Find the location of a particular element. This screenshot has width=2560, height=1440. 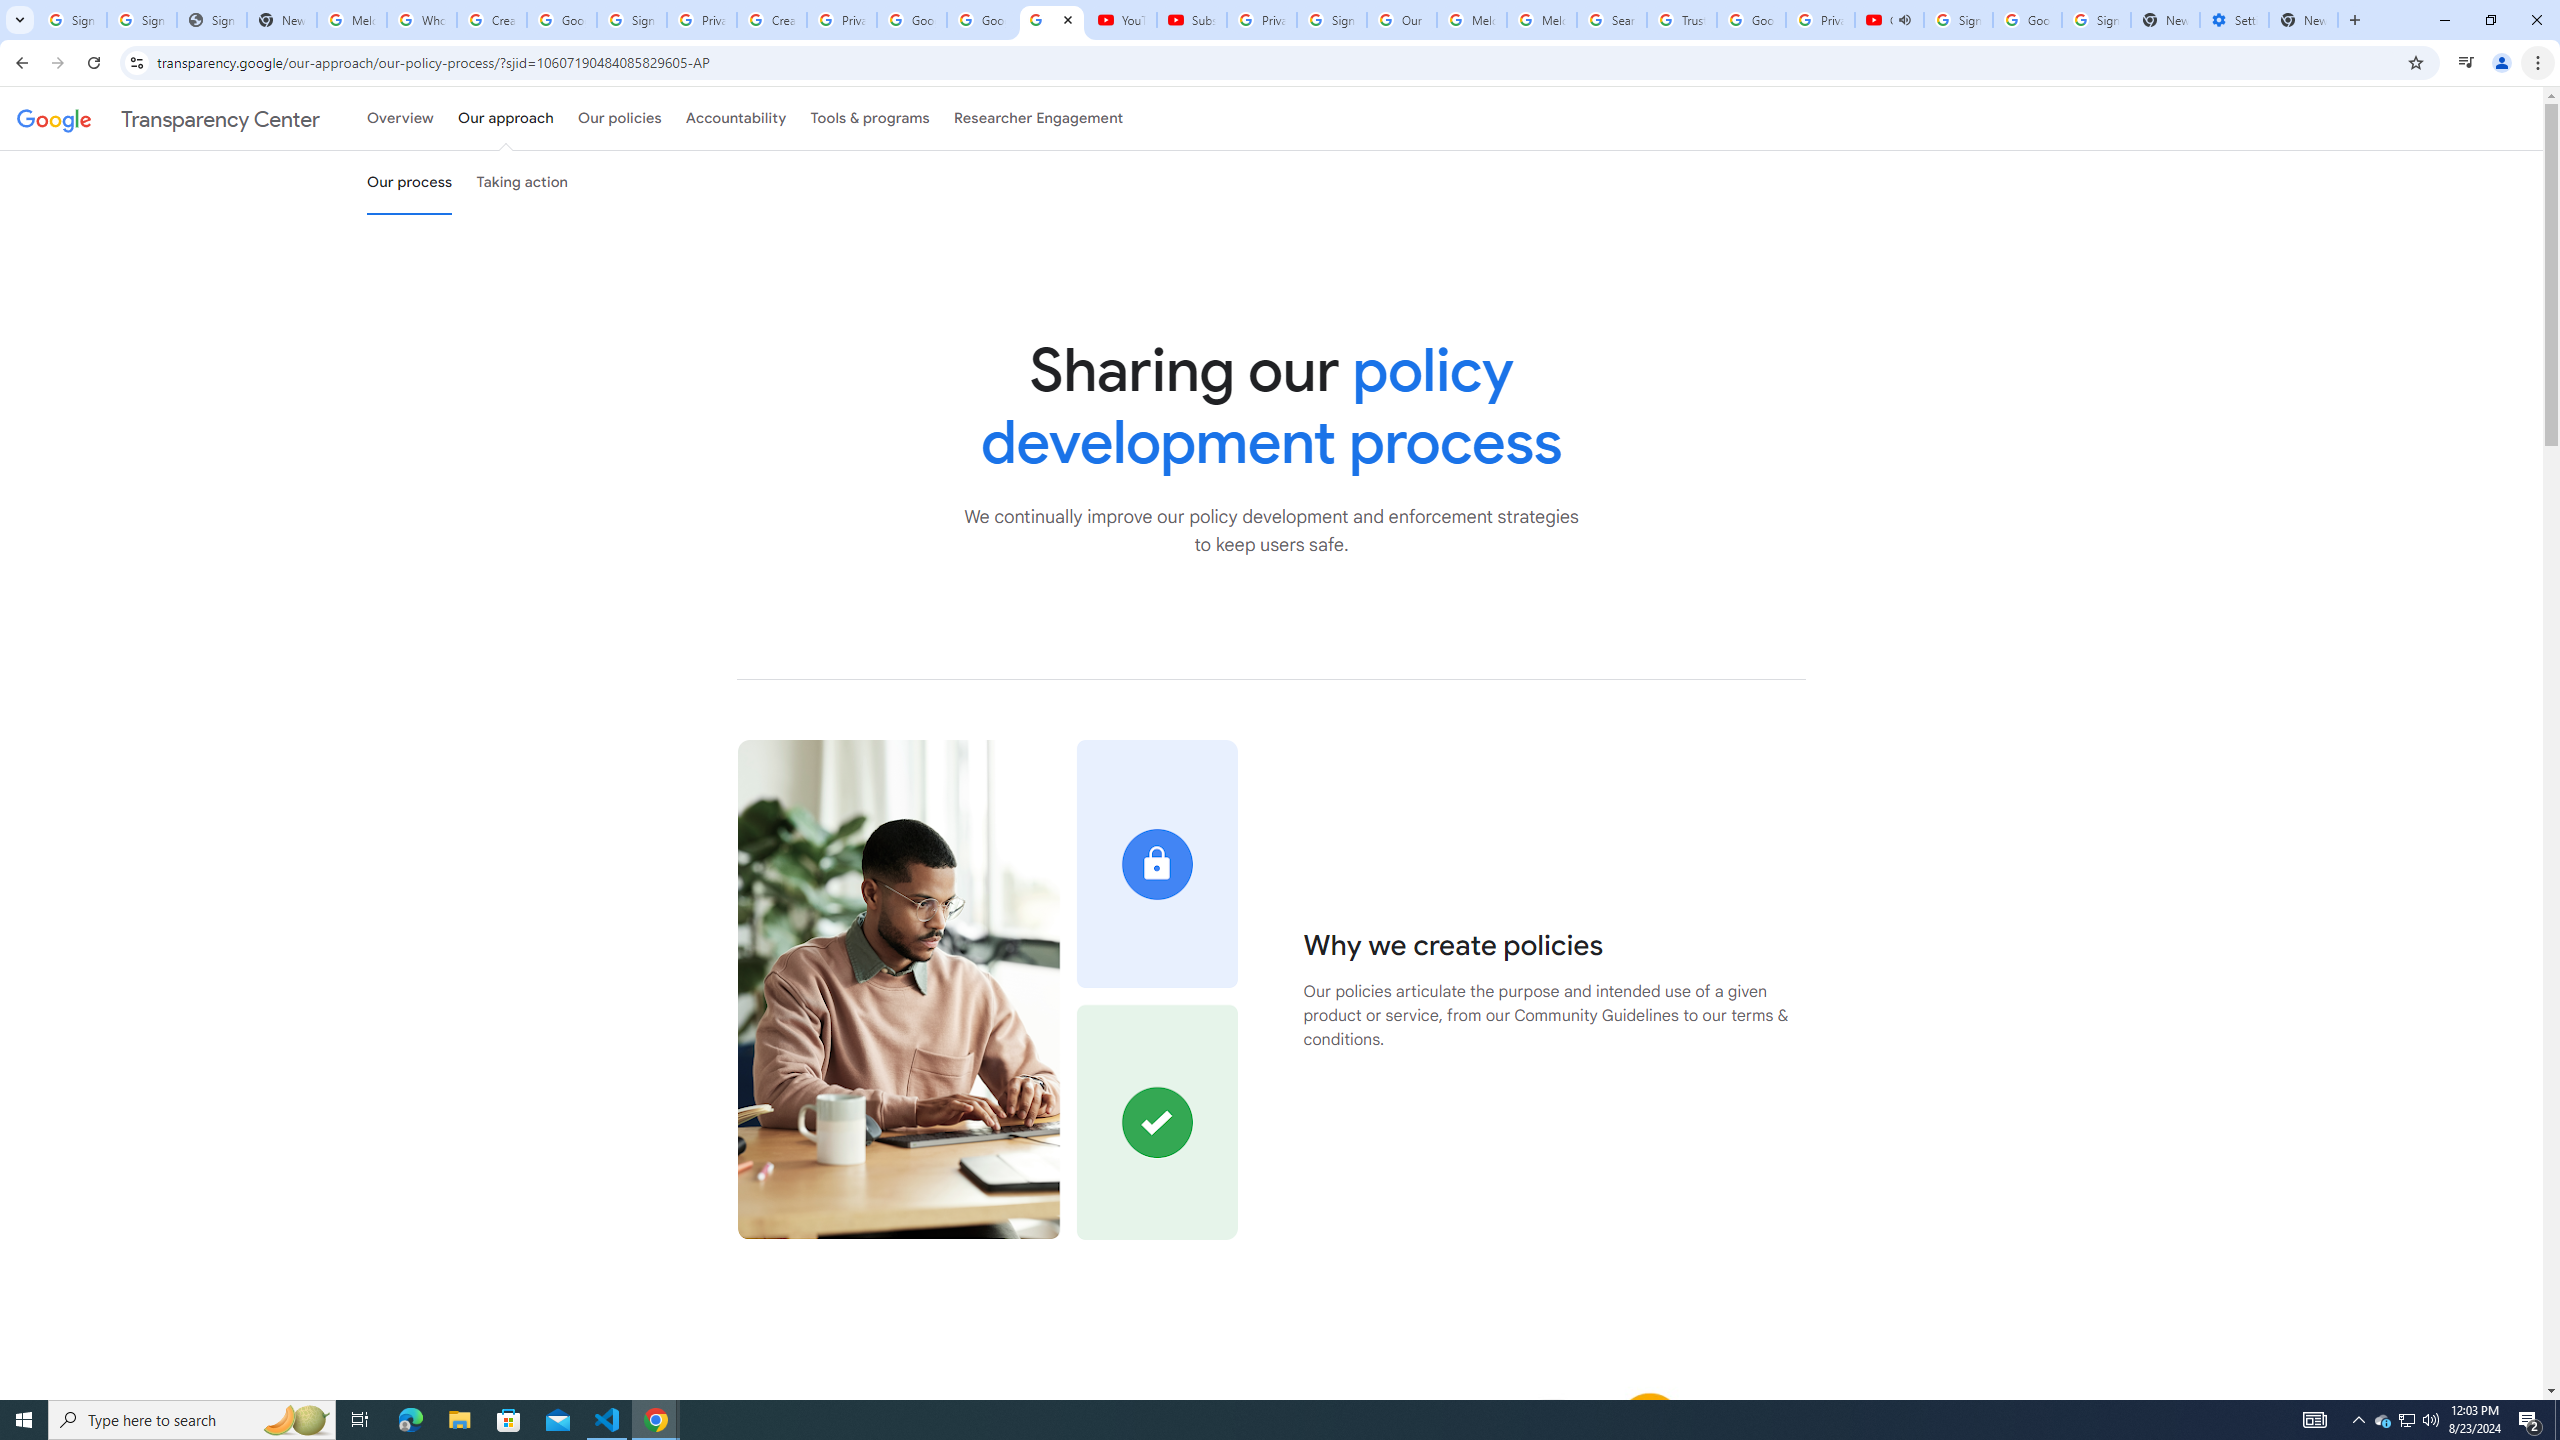

Create your Google Account is located at coordinates (492, 20).